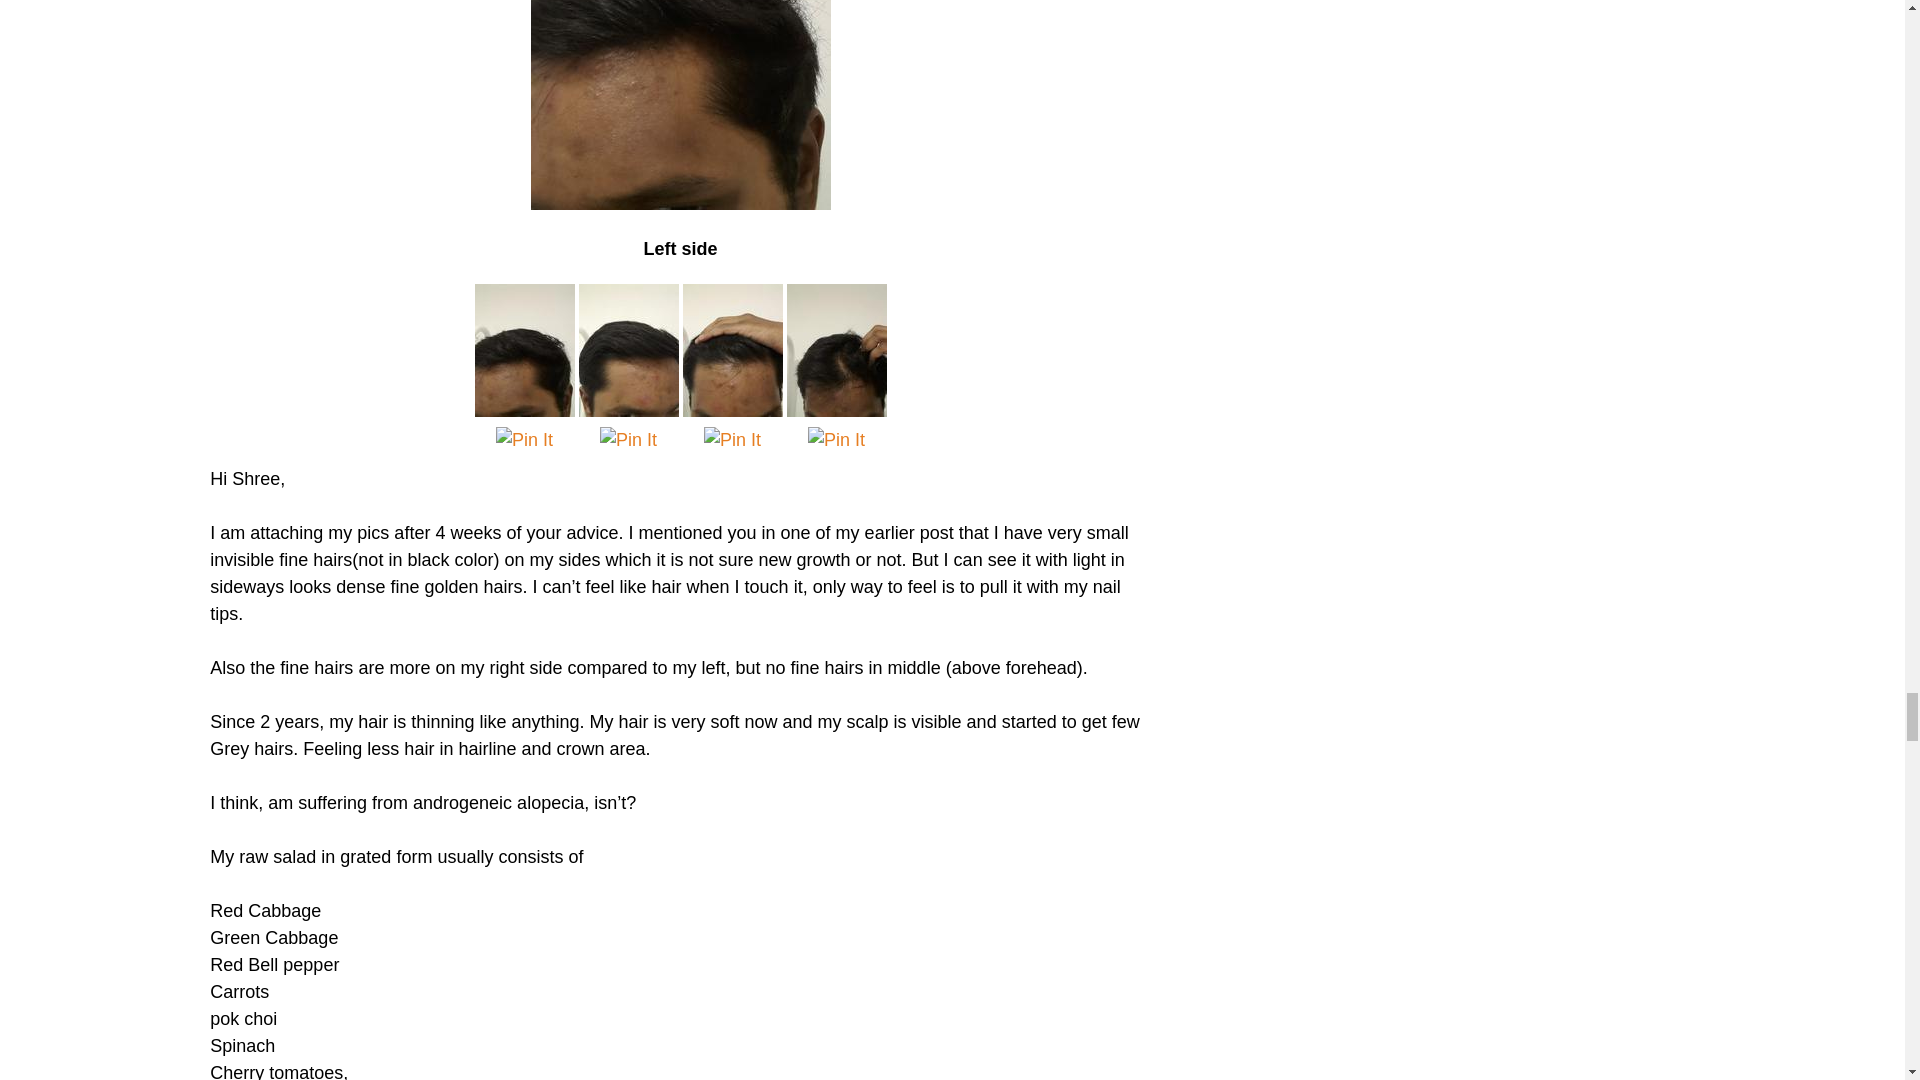 The image size is (1920, 1080). I want to click on Pin It, so click(732, 440).